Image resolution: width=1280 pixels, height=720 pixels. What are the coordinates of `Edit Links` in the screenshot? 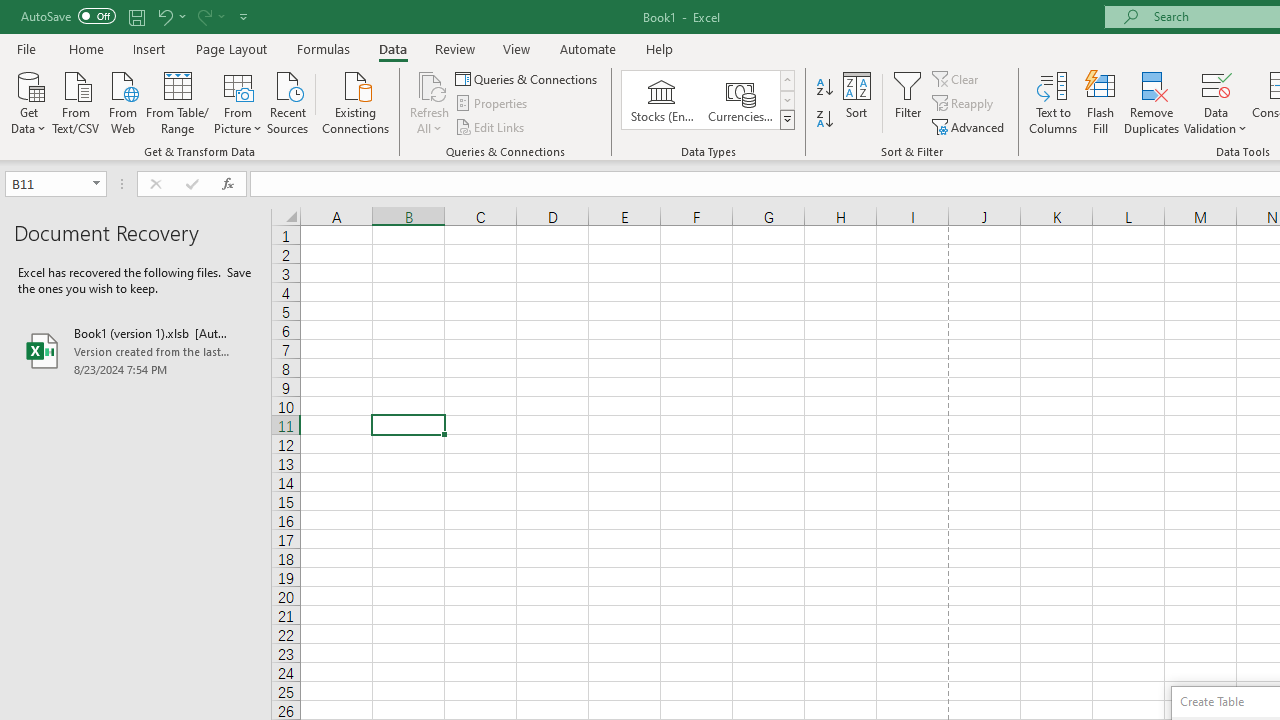 It's located at (491, 126).